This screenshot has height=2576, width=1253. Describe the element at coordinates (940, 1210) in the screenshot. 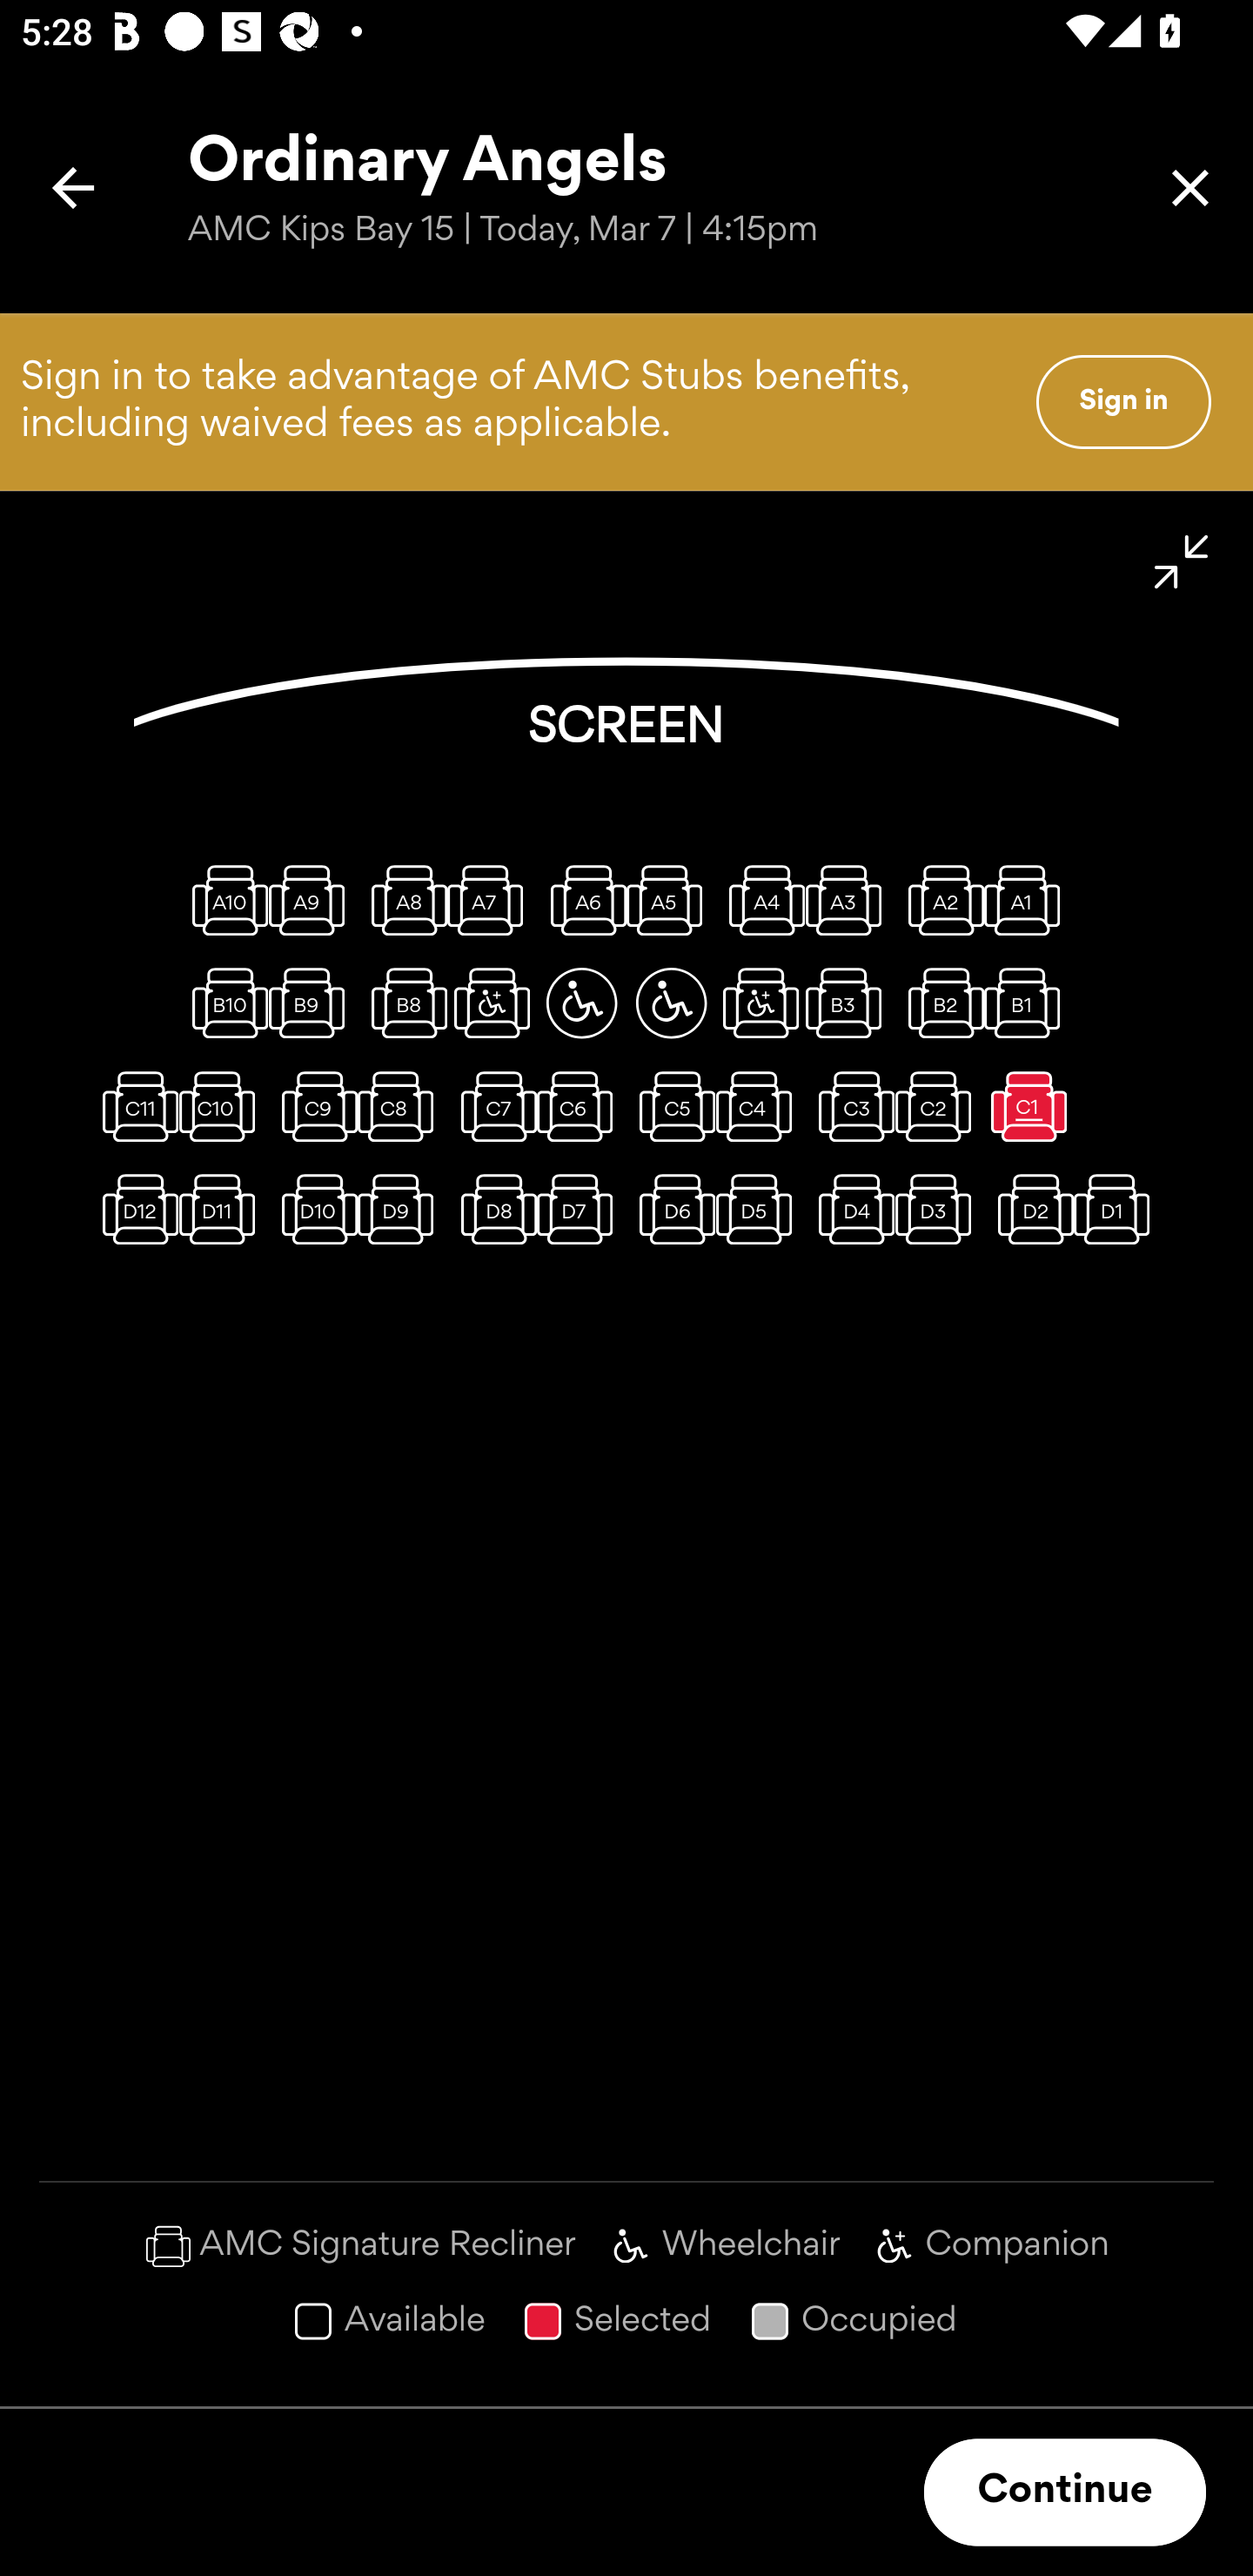

I see `D3, Regular seat, available` at that location.